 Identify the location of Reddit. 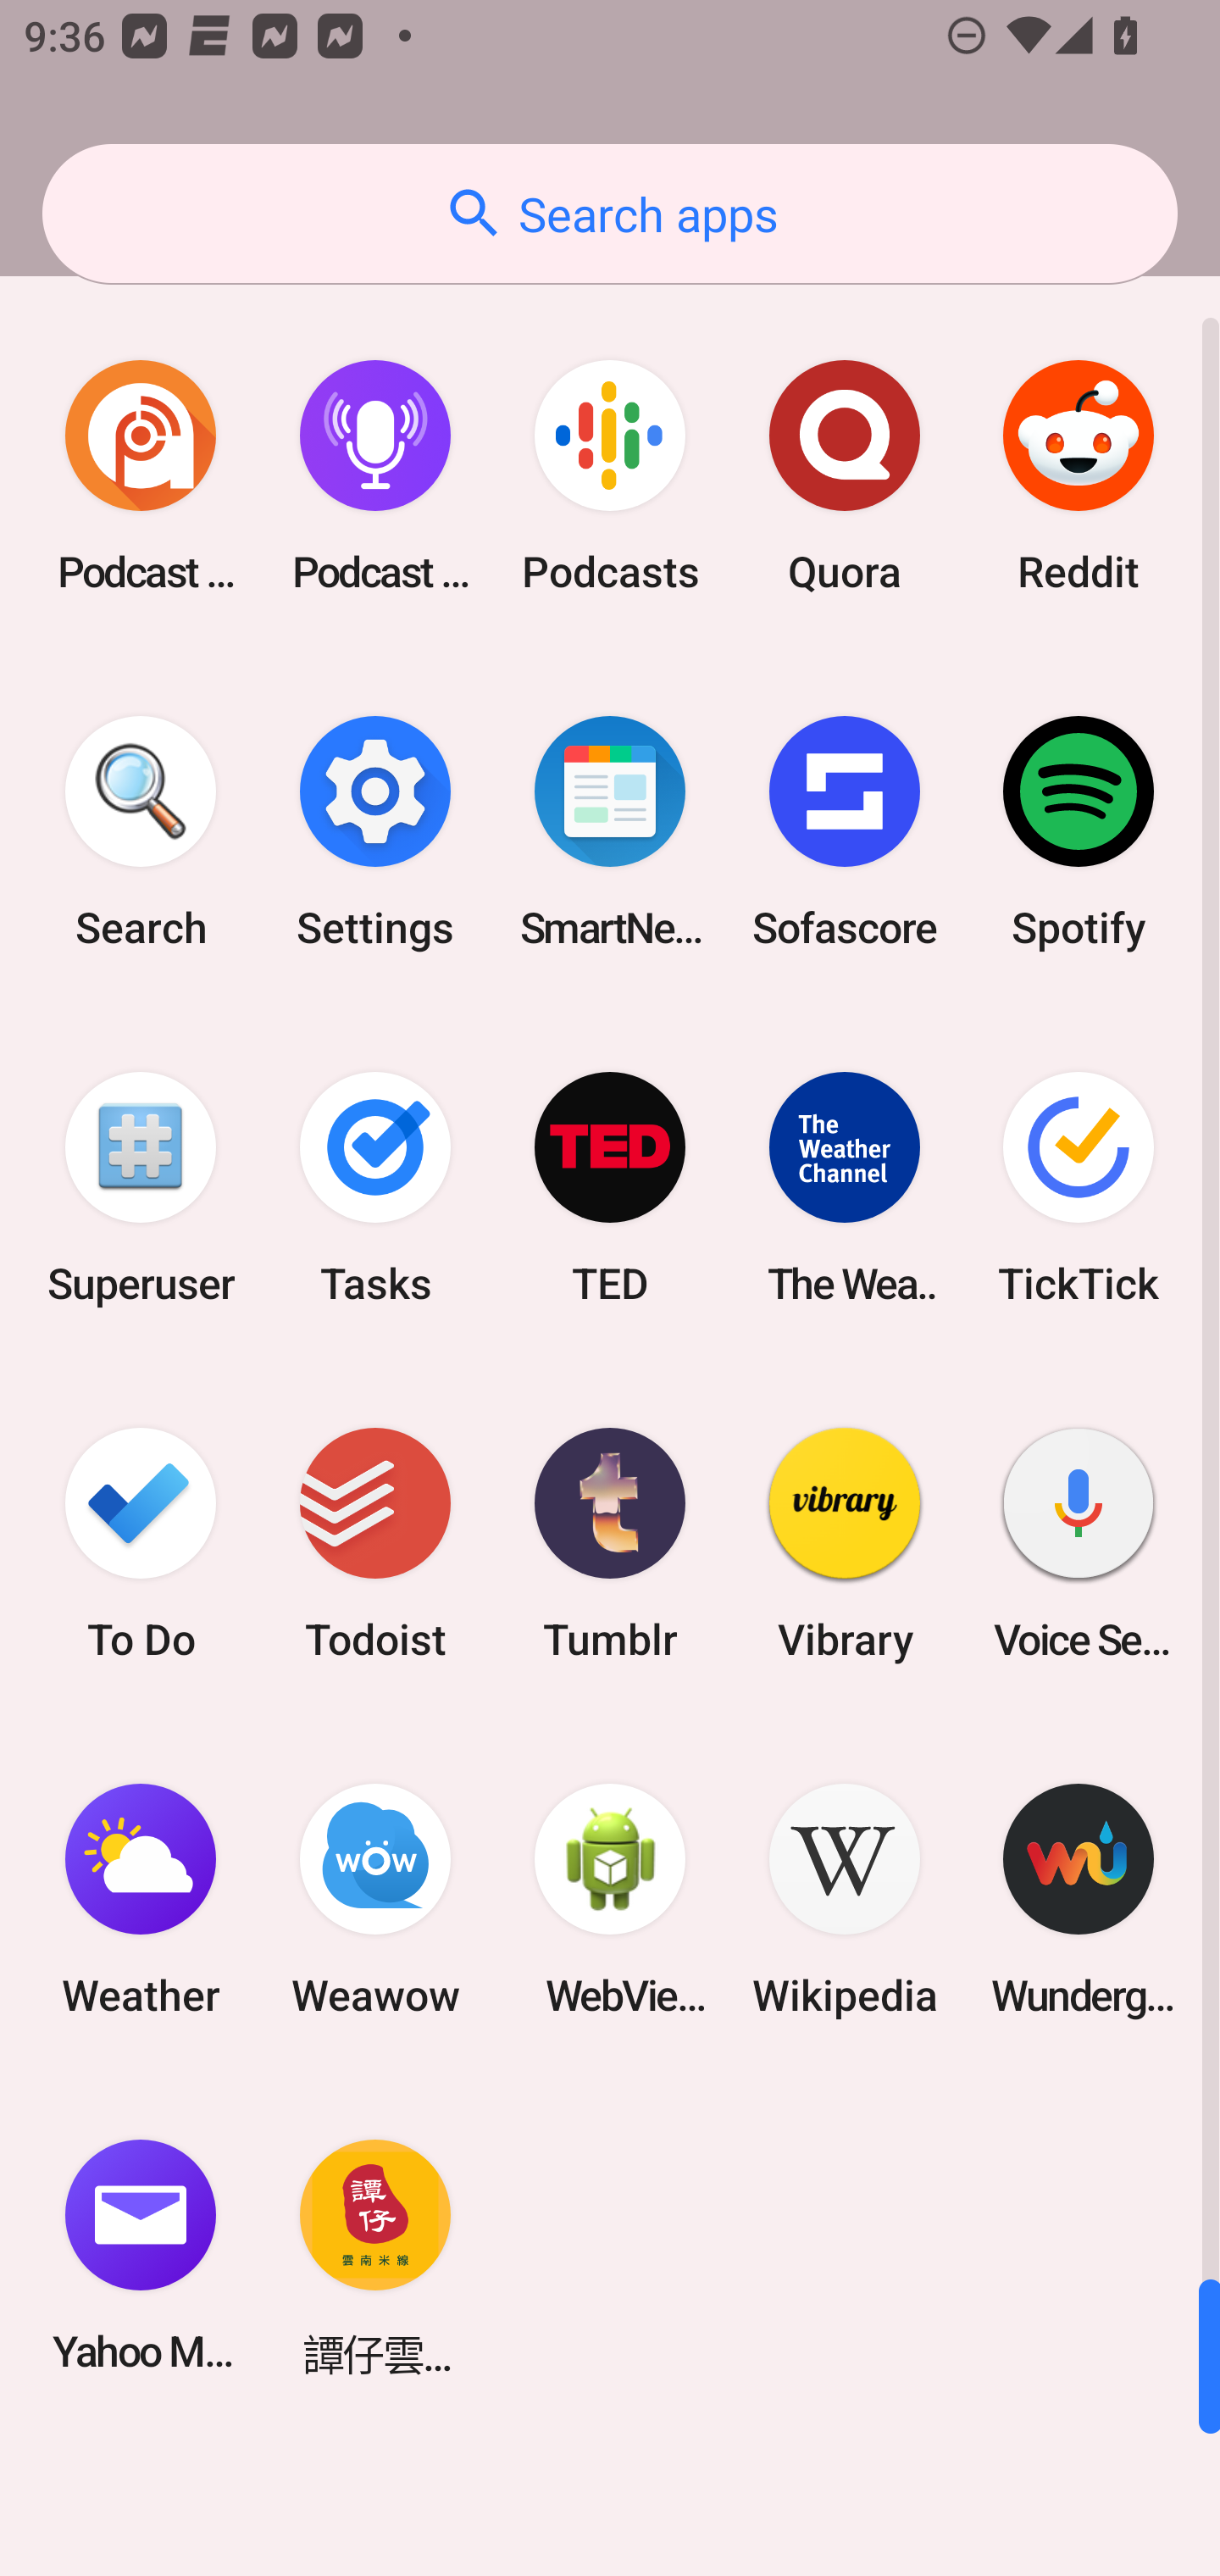
(1079, 476).